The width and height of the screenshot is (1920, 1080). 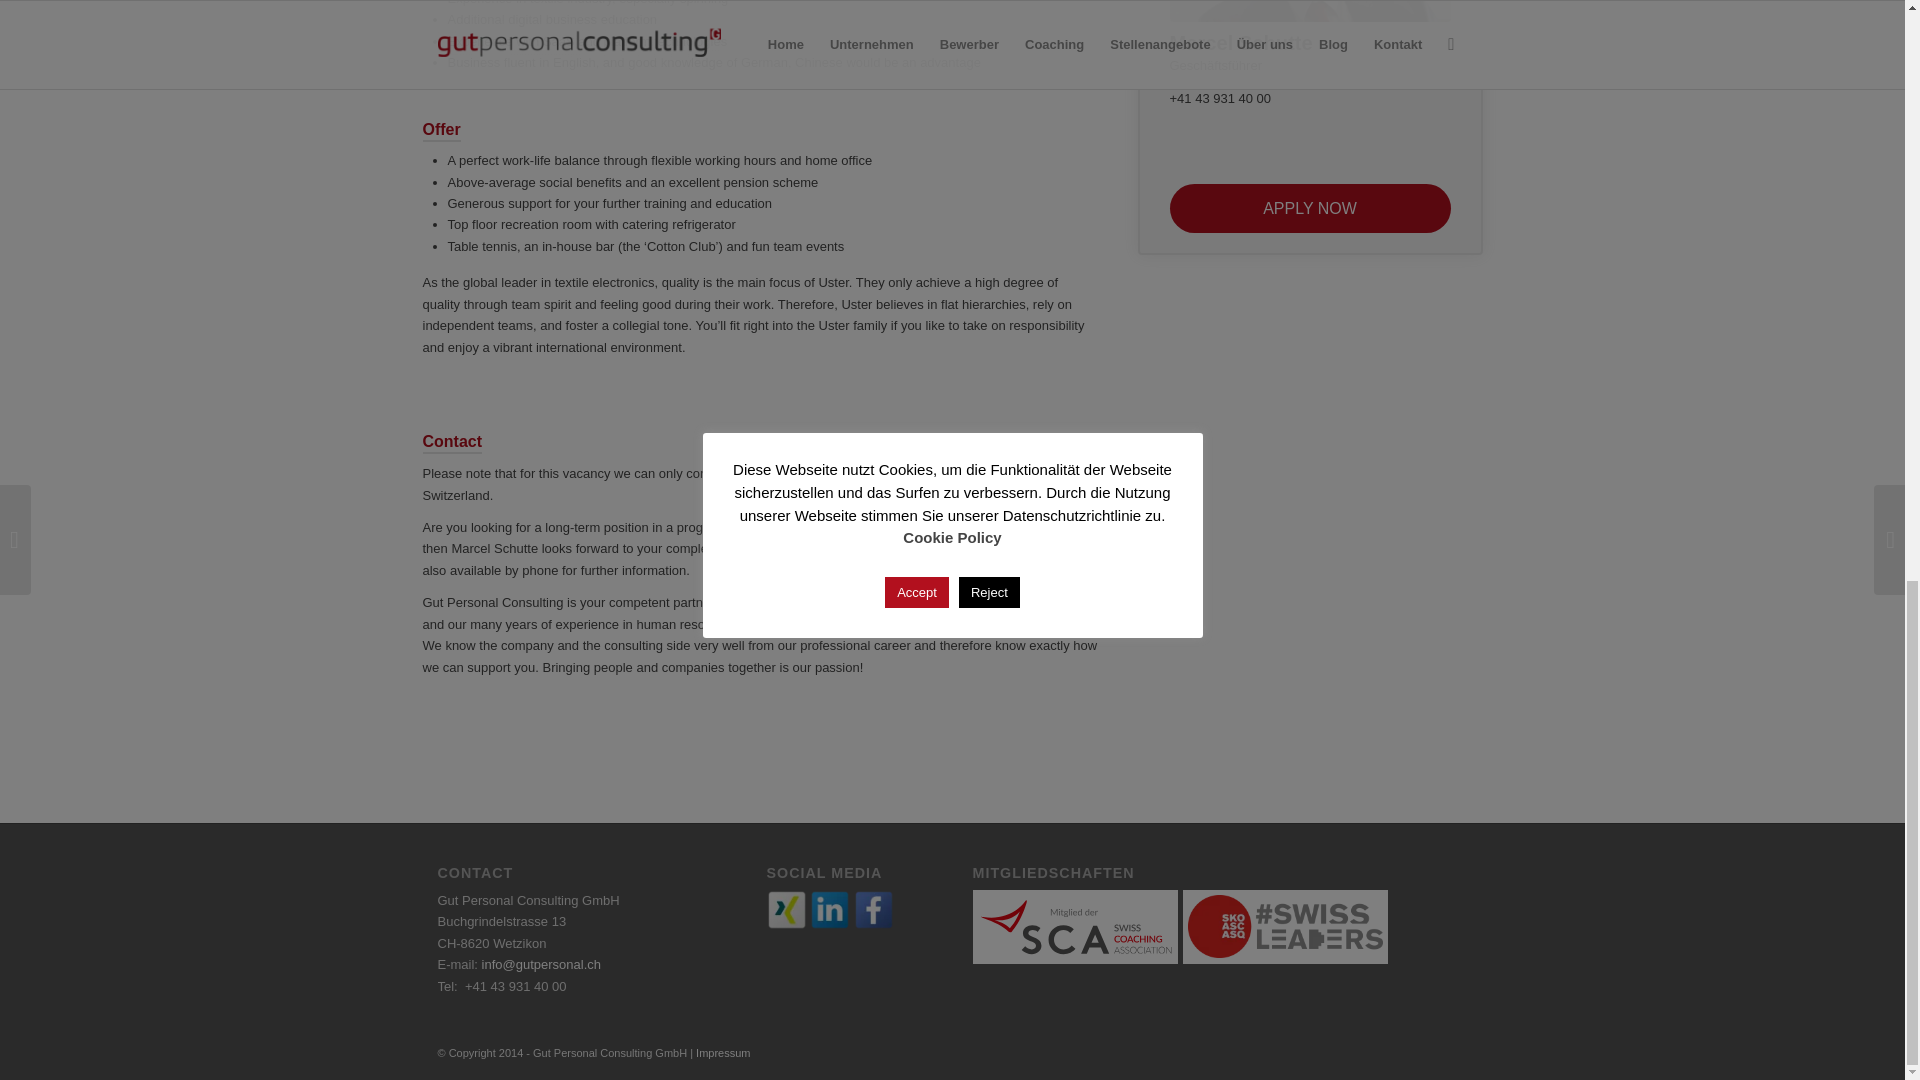 What do you see at coordinates (722, 1052) in the screenshot?
I see `Impressum` at bounding box center [722, 1052].